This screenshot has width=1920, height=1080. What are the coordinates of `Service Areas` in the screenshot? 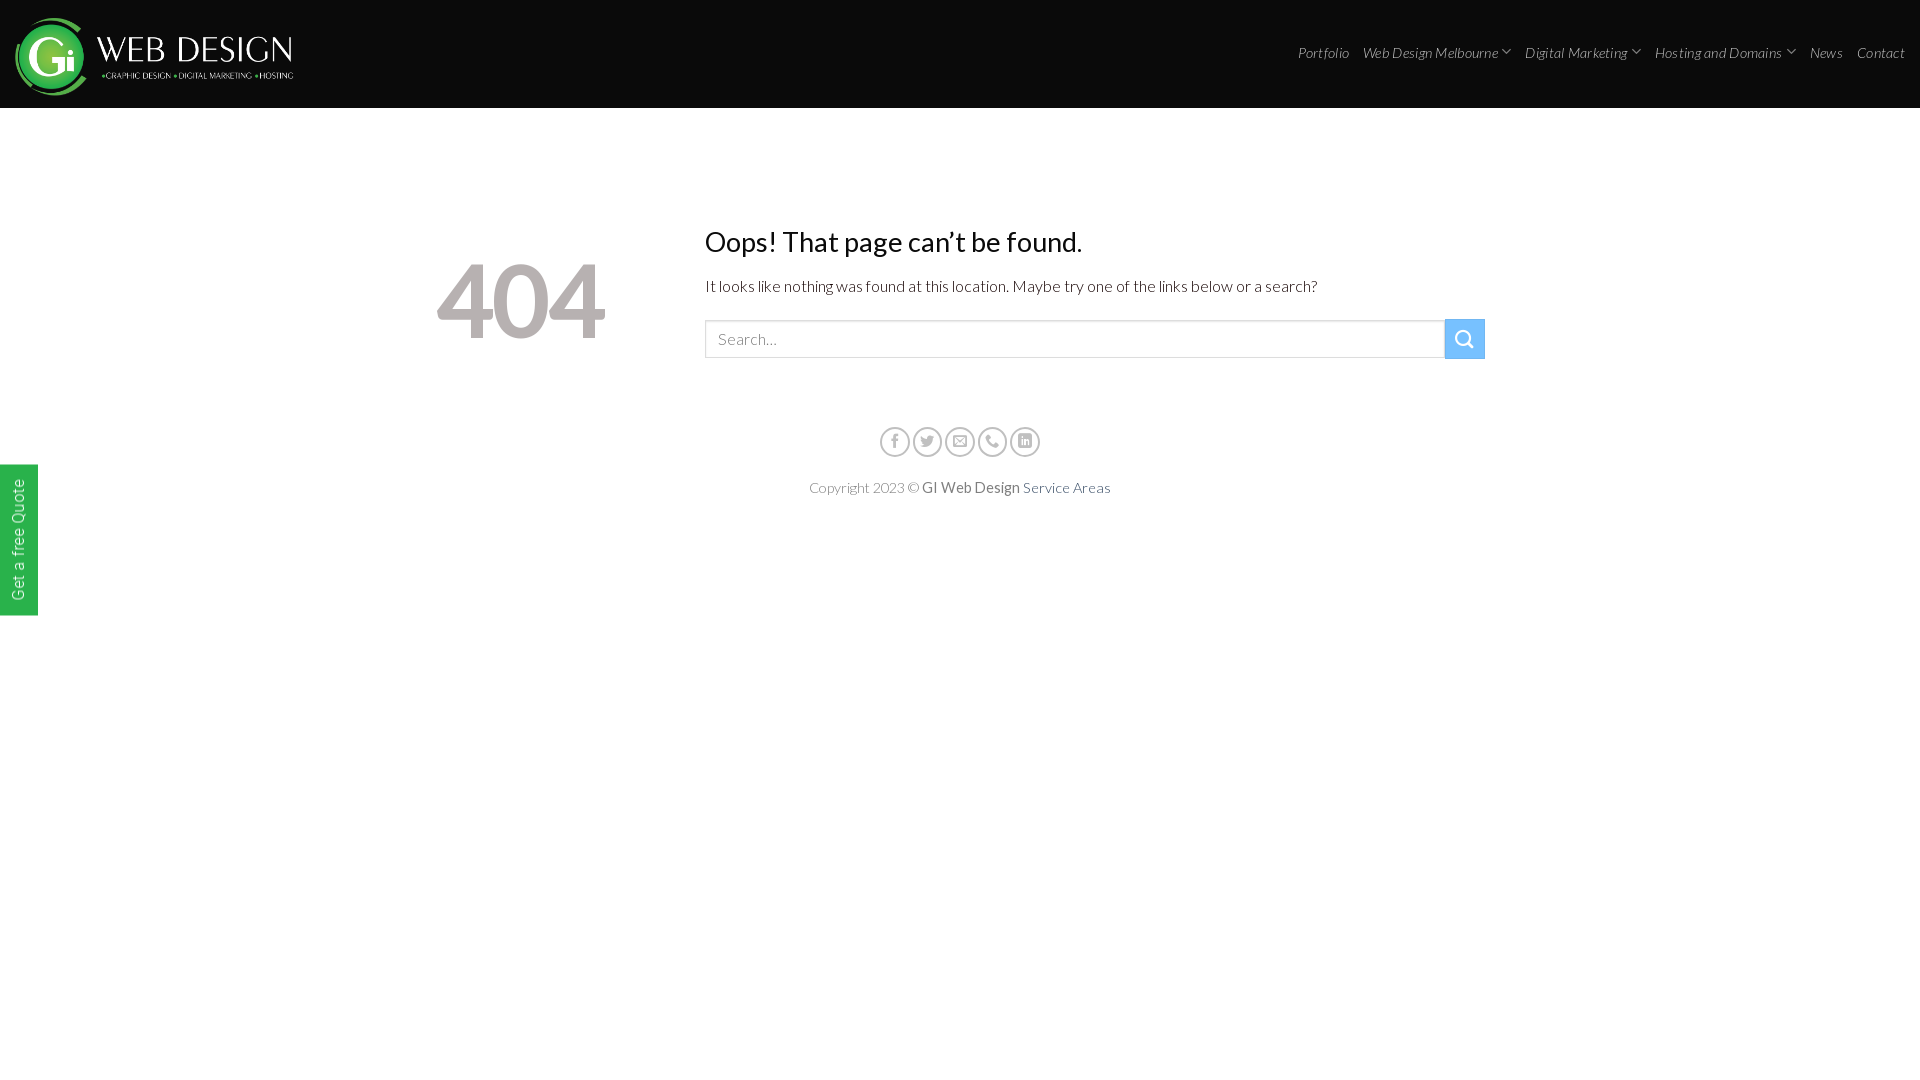 It's located at (1066, 488).